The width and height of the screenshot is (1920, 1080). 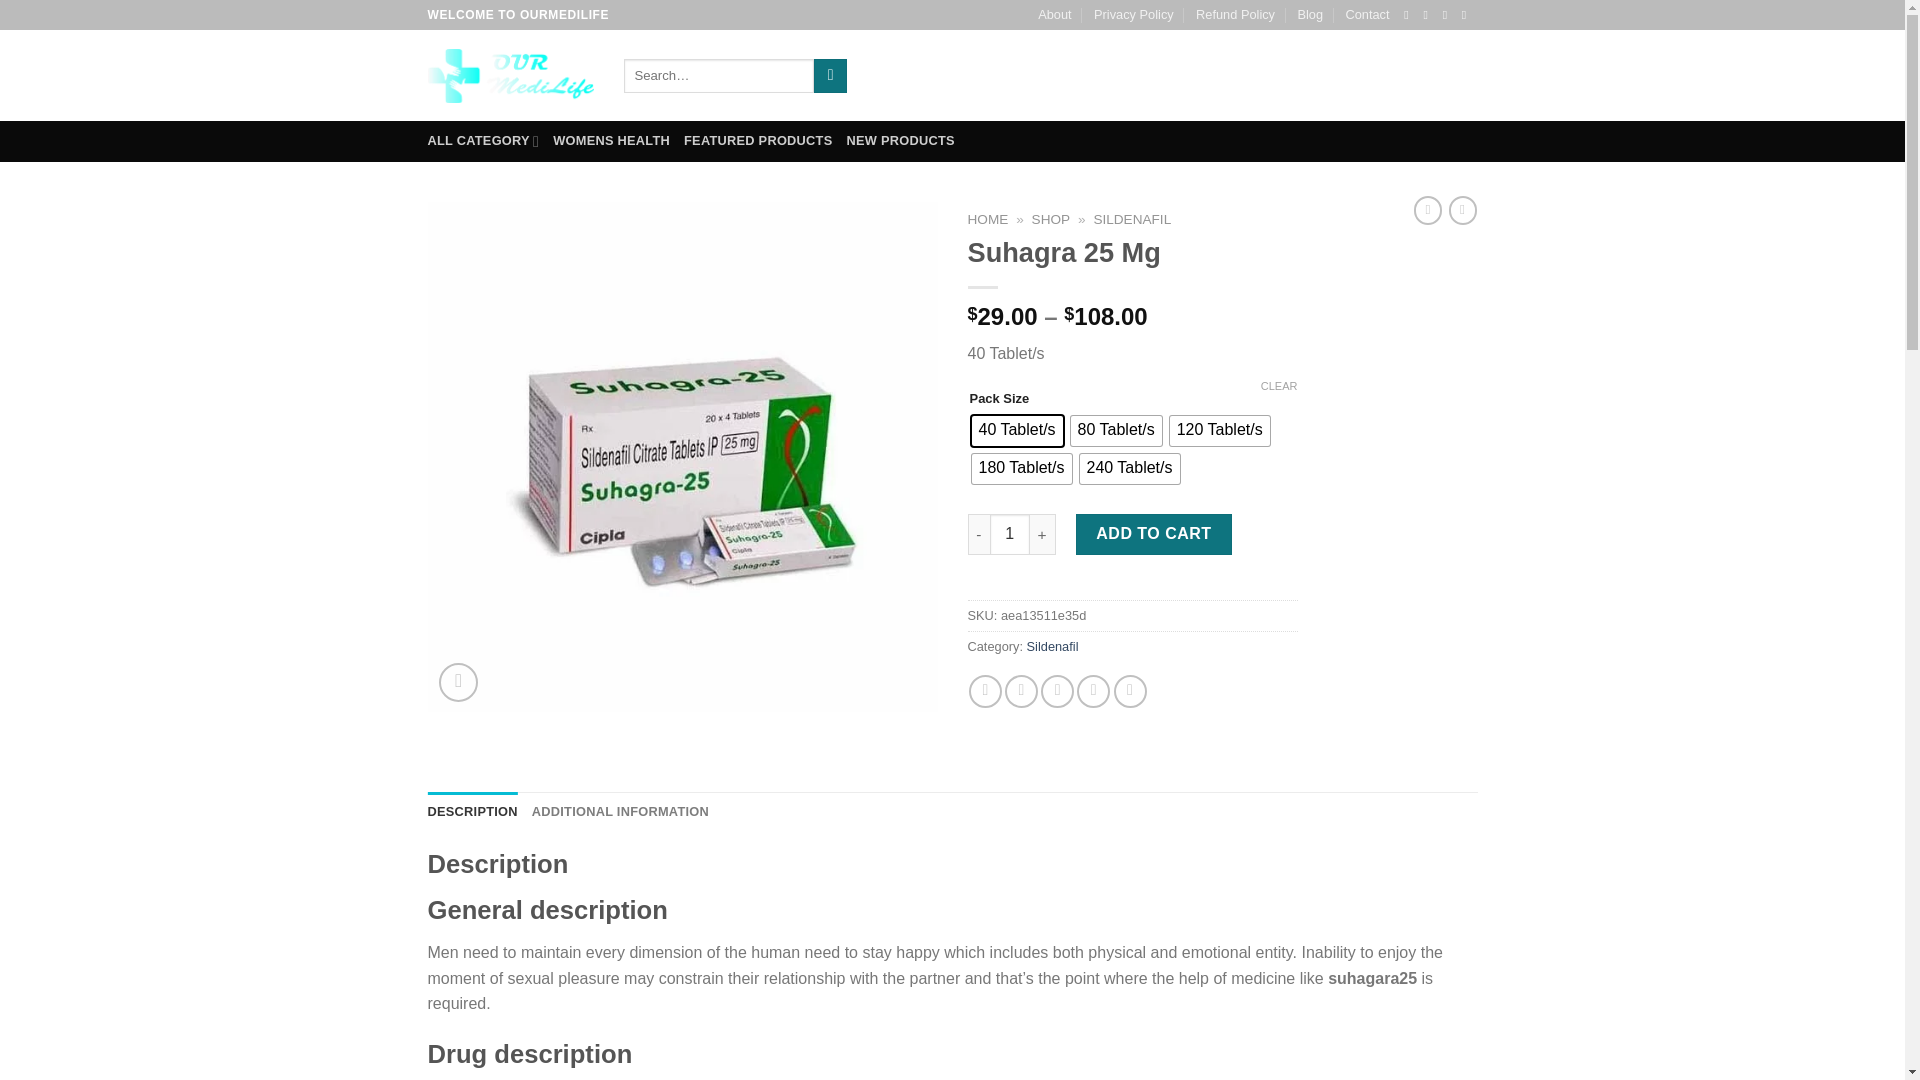 I want to click on About, so click(x=1054, y=15).